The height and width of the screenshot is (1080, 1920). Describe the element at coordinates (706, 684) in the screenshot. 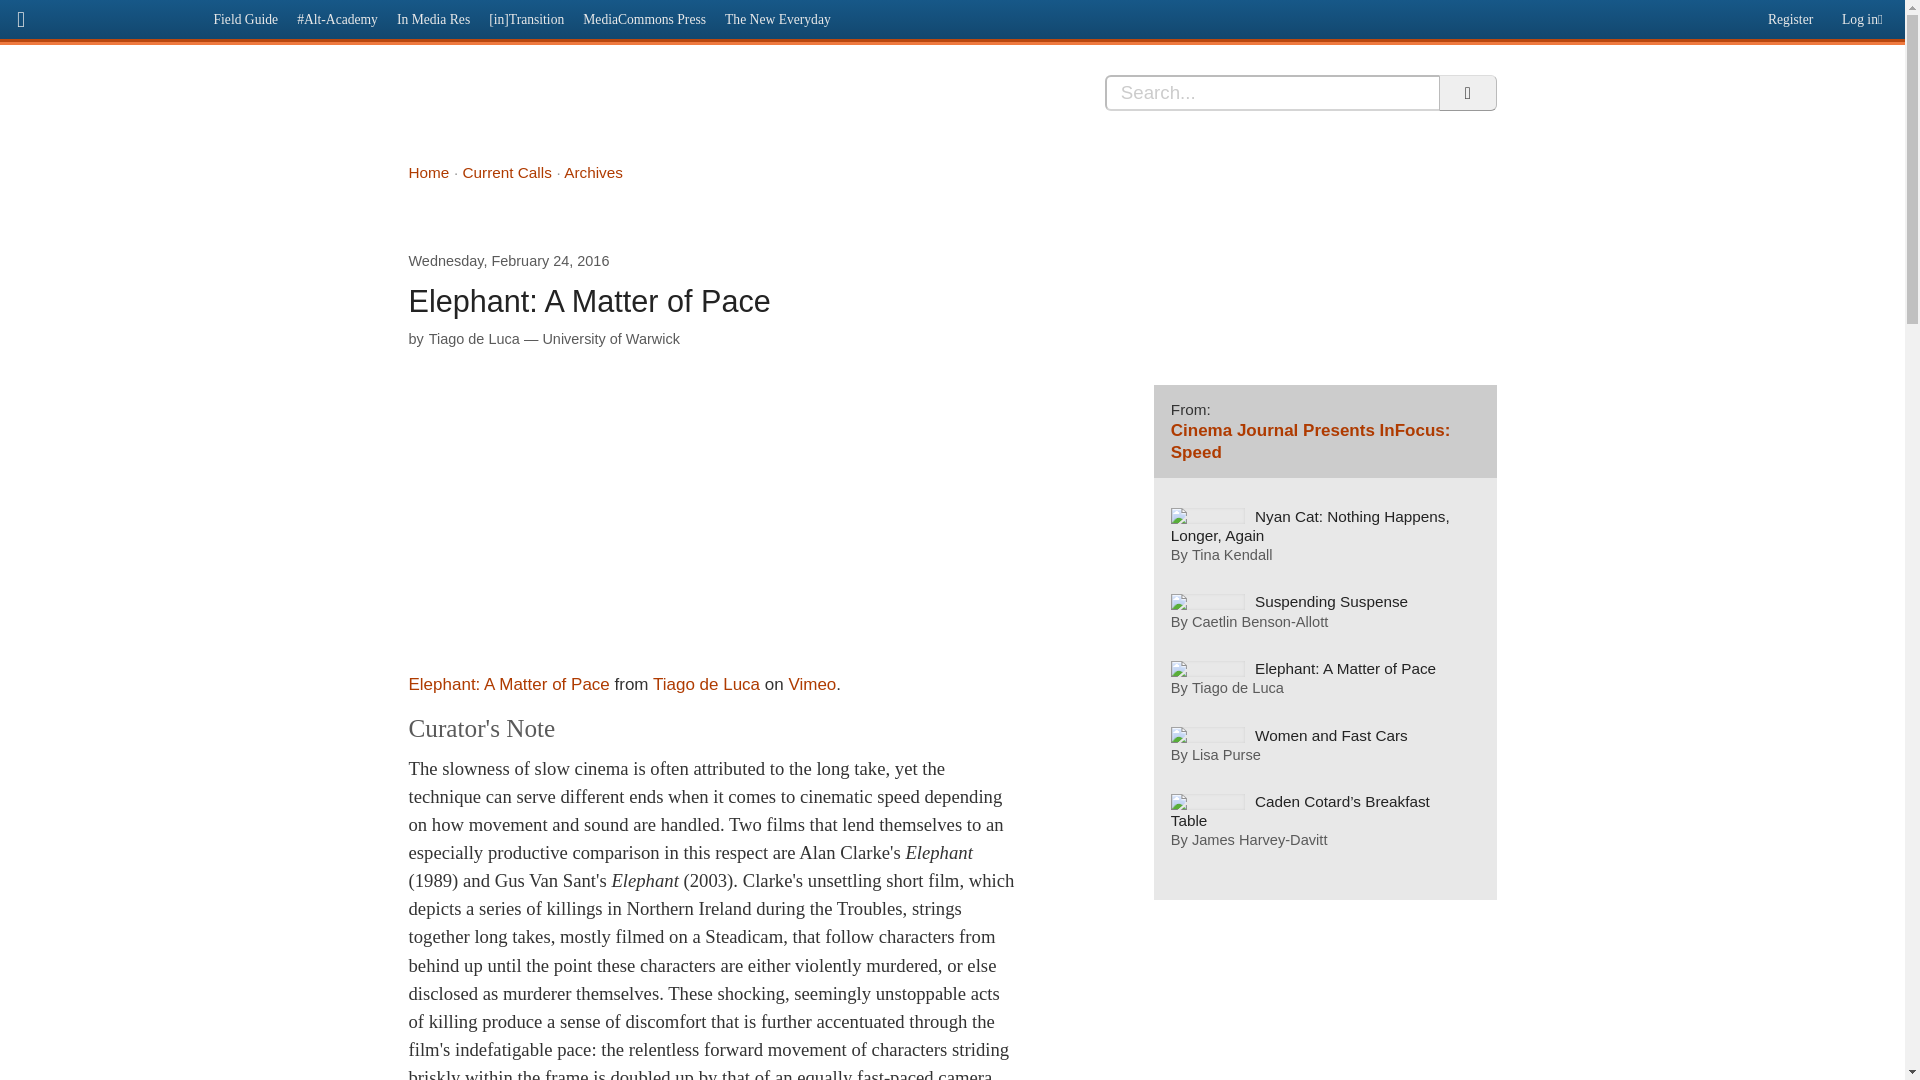

I see `Tiago de Luca` at that location.